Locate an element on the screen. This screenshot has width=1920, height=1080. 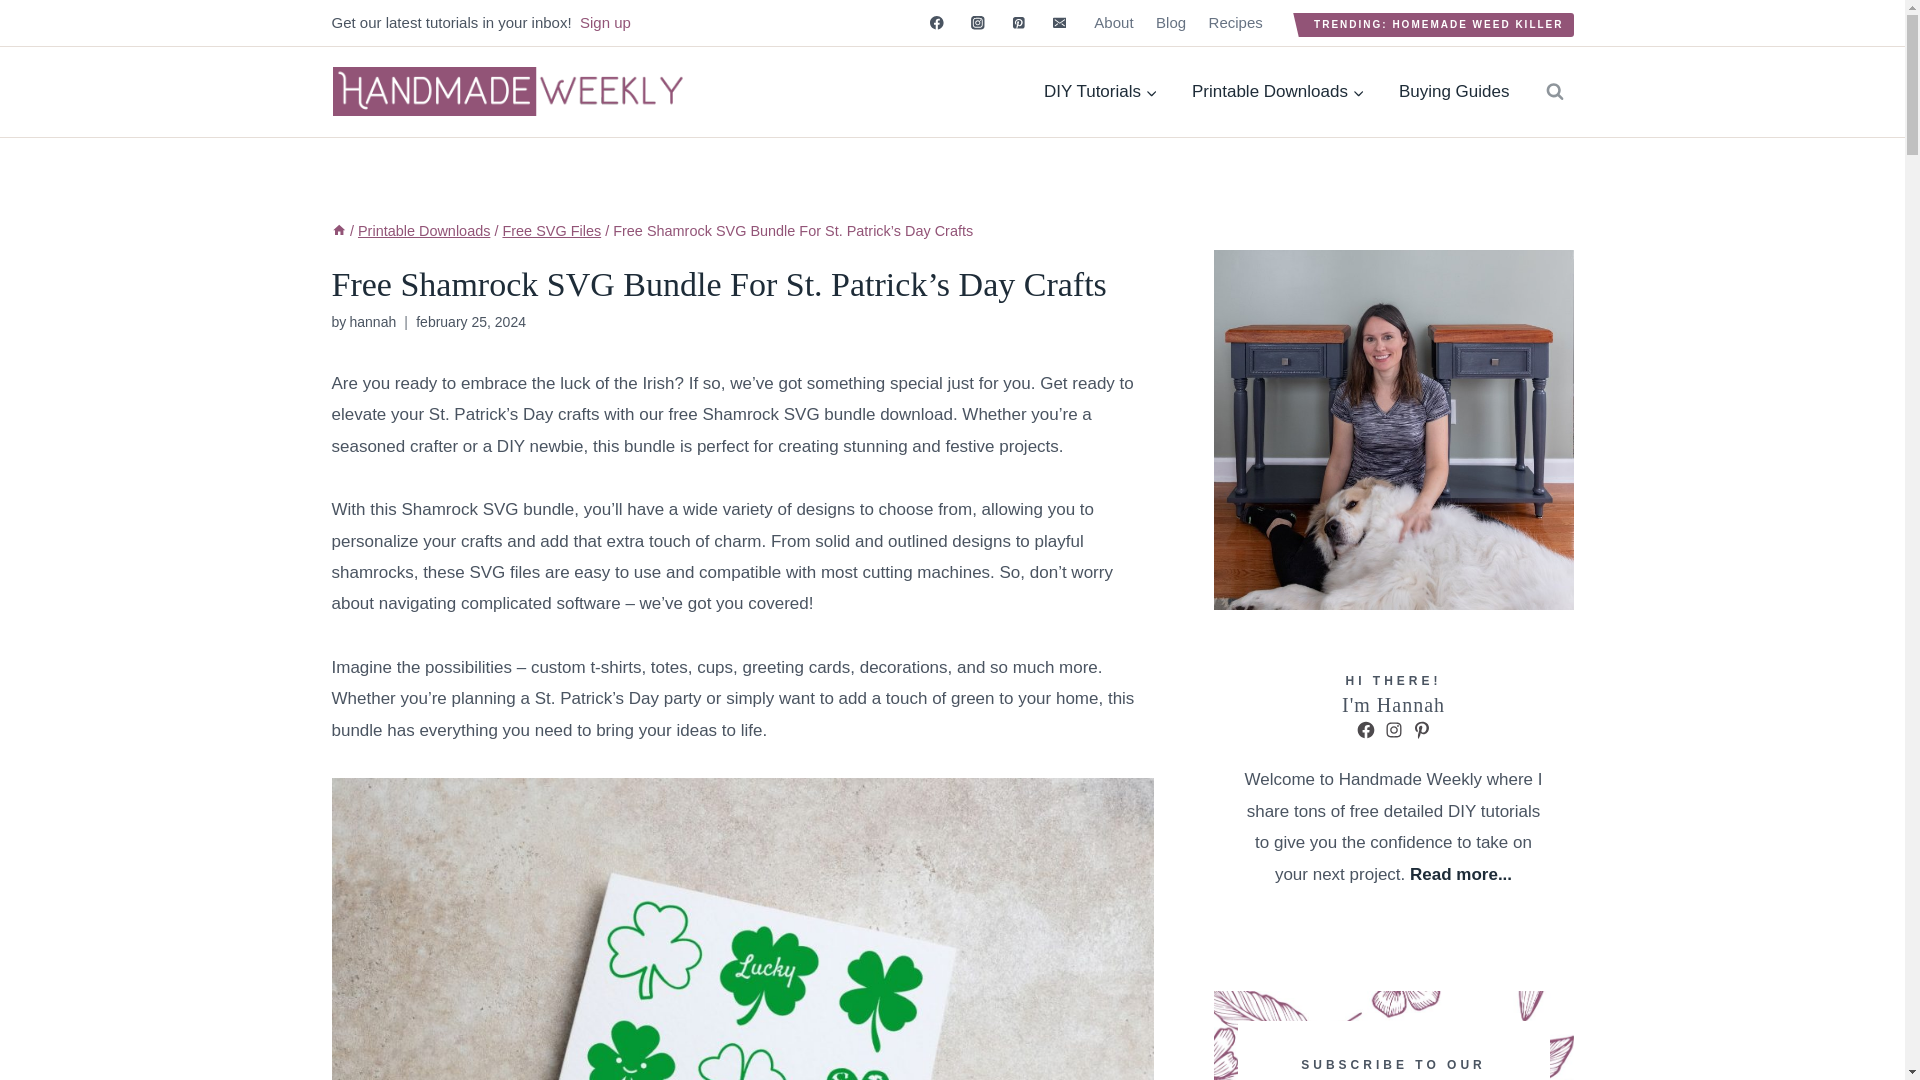
DIY Tutorials is located at coordinates (1101, 91).